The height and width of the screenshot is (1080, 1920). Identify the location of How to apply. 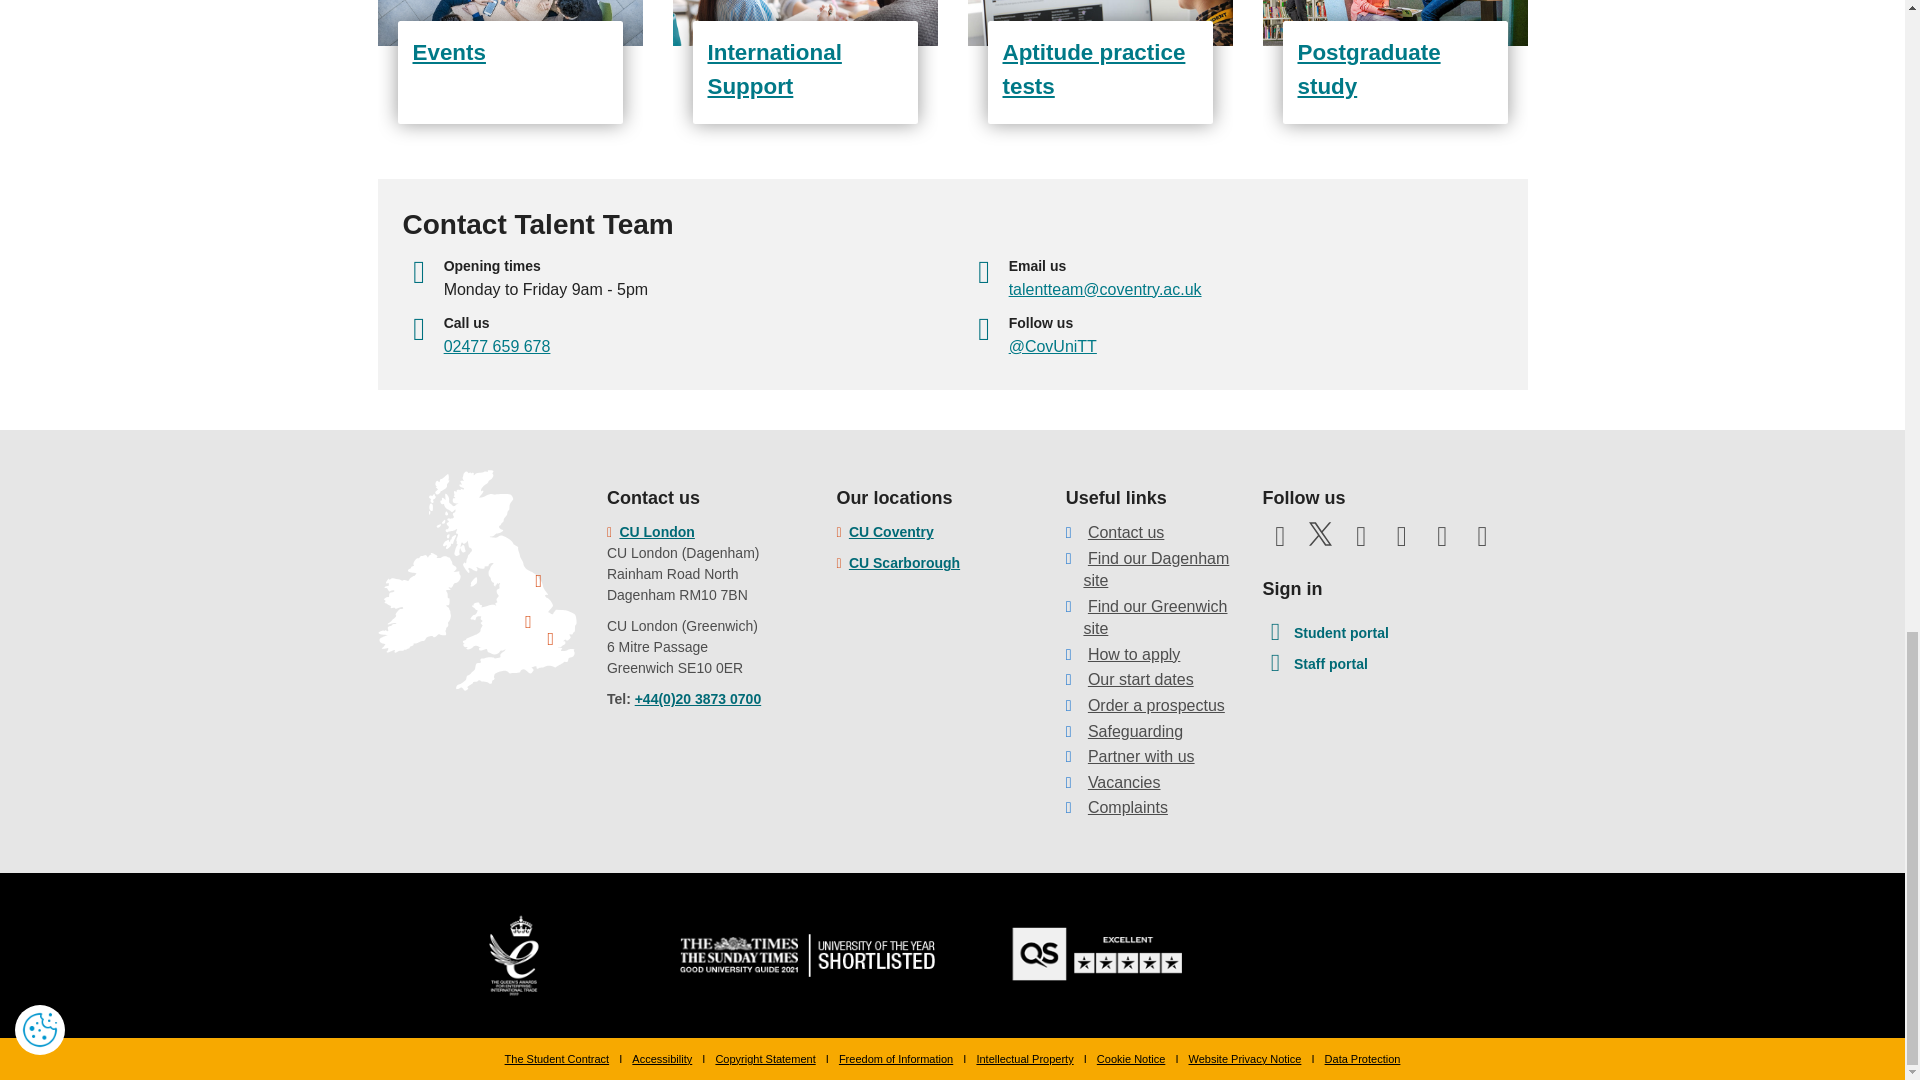
(1134, 654).